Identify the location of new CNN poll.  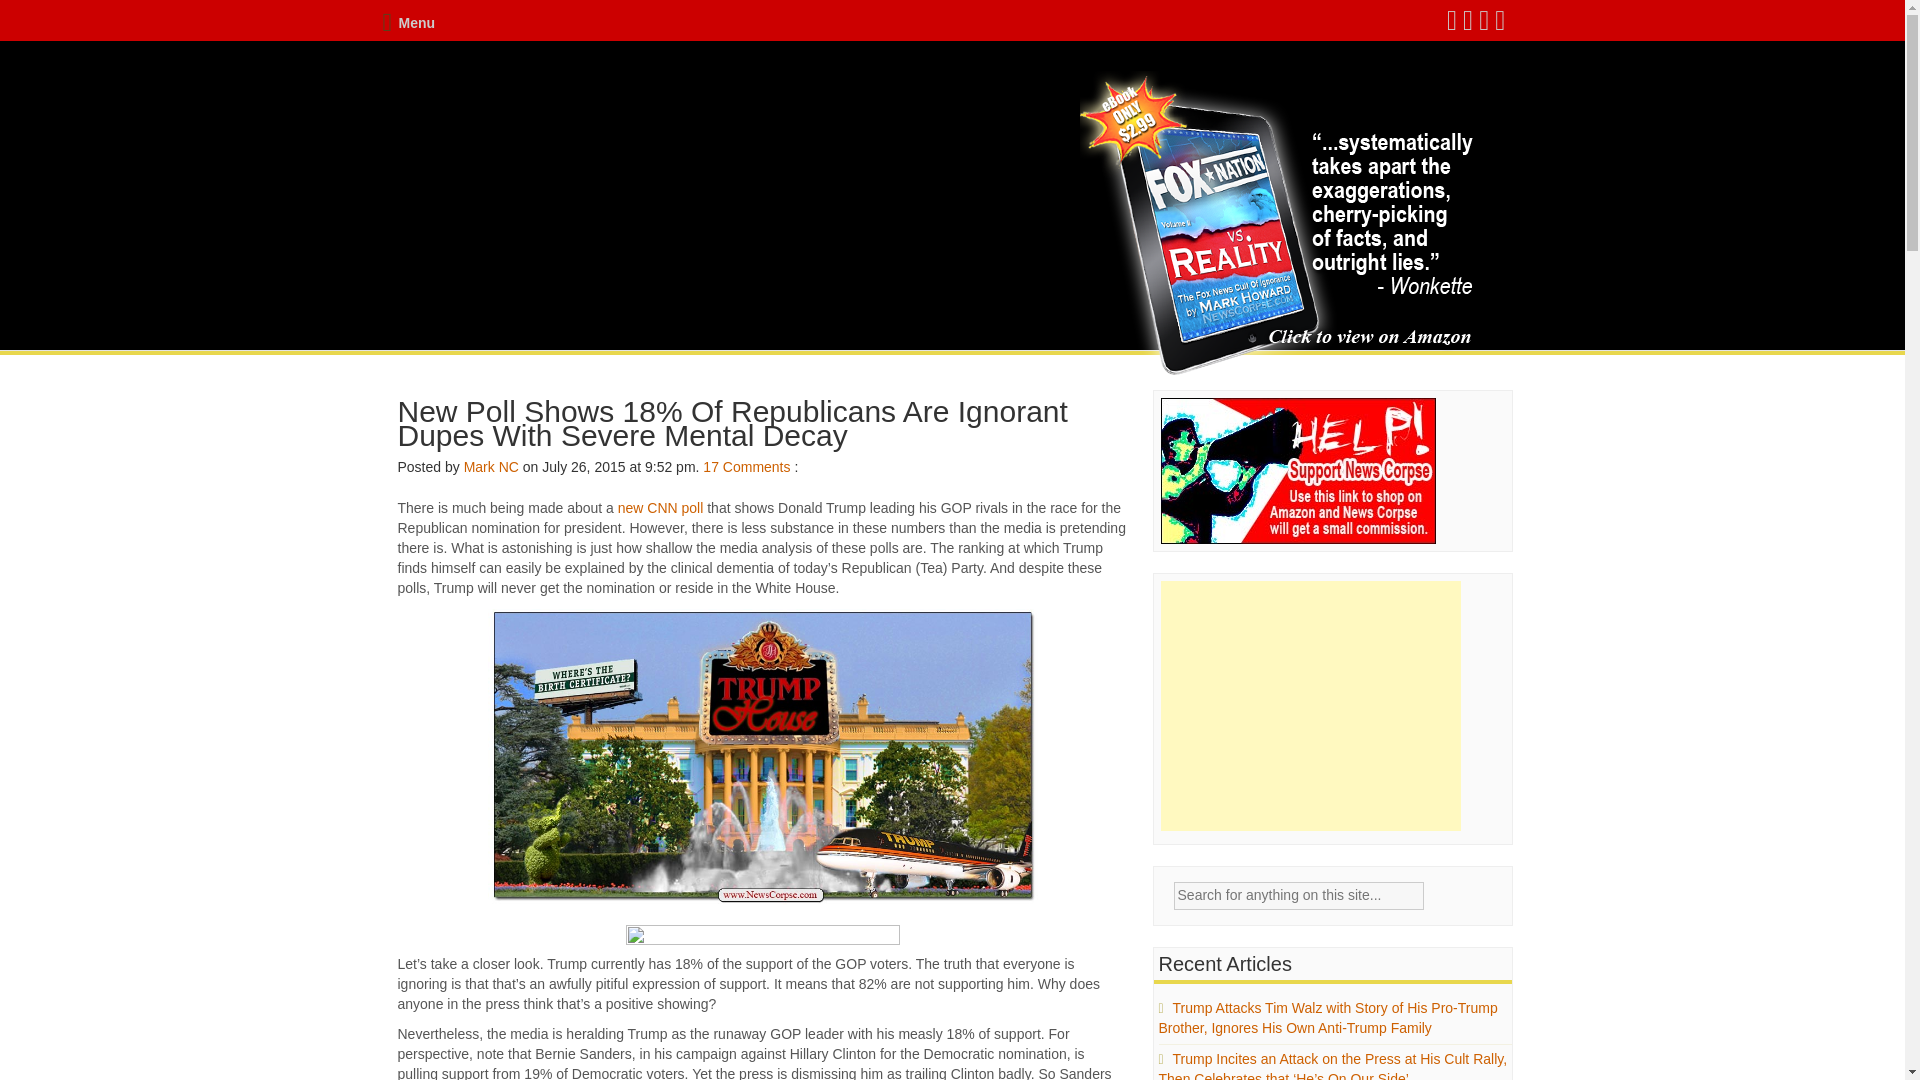
(661, 508).